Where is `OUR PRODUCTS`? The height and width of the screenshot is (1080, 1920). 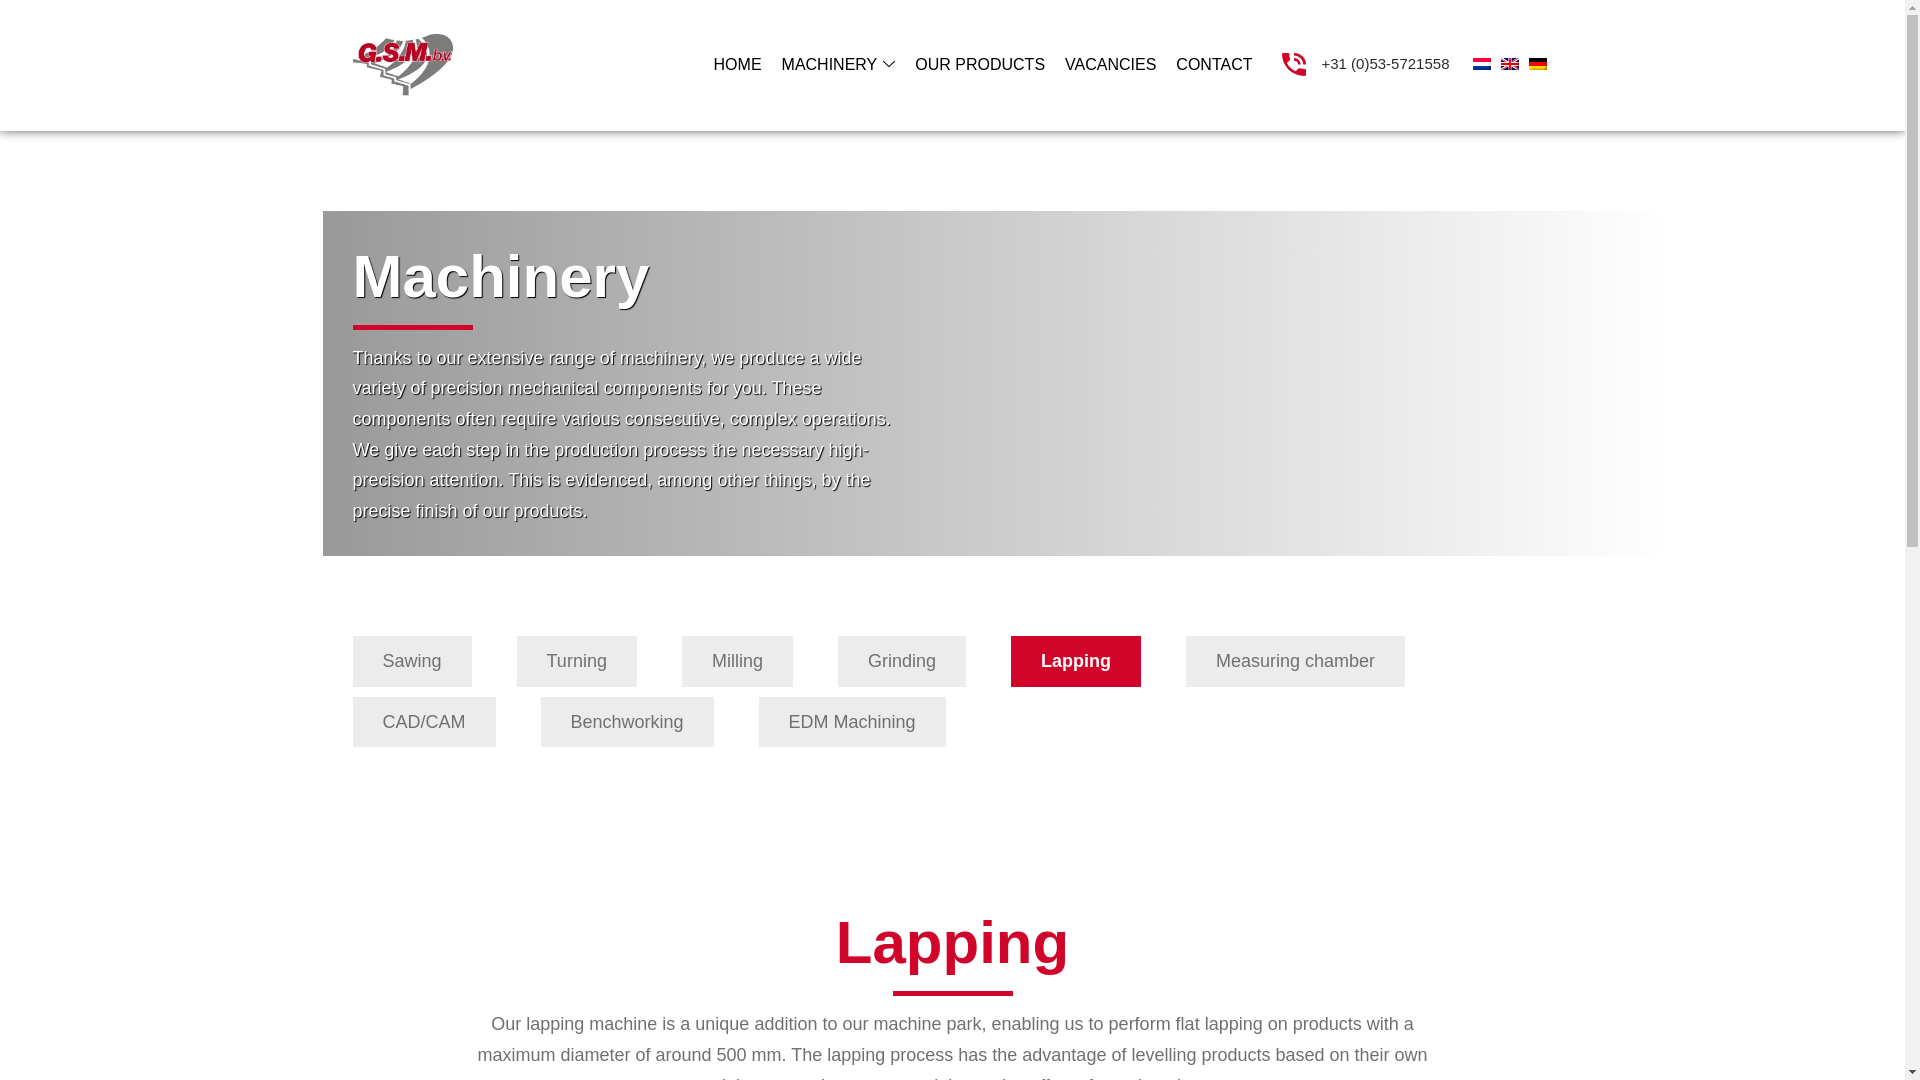 OUR PRODUCTS is located at coordinates (979, 64).